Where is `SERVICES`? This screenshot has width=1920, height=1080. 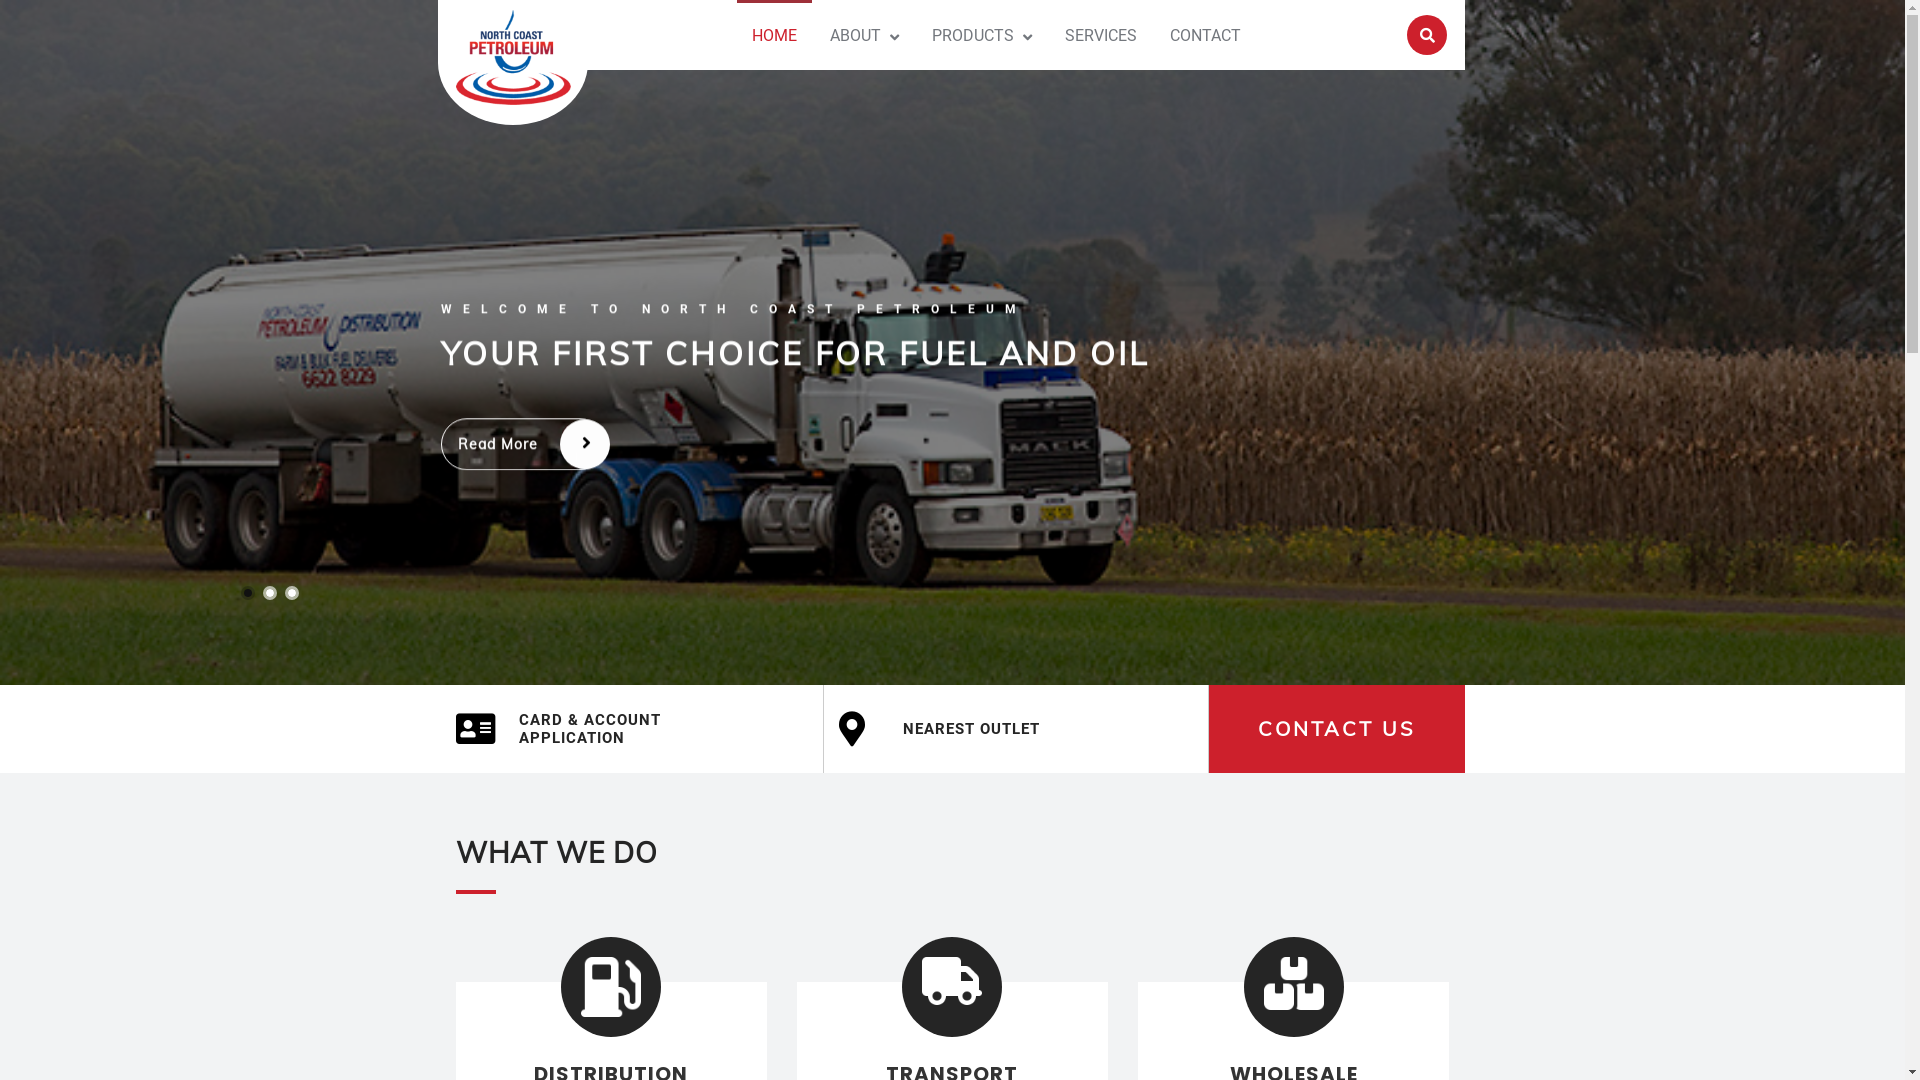
SERVICES is located at coordinates (1101, 36).